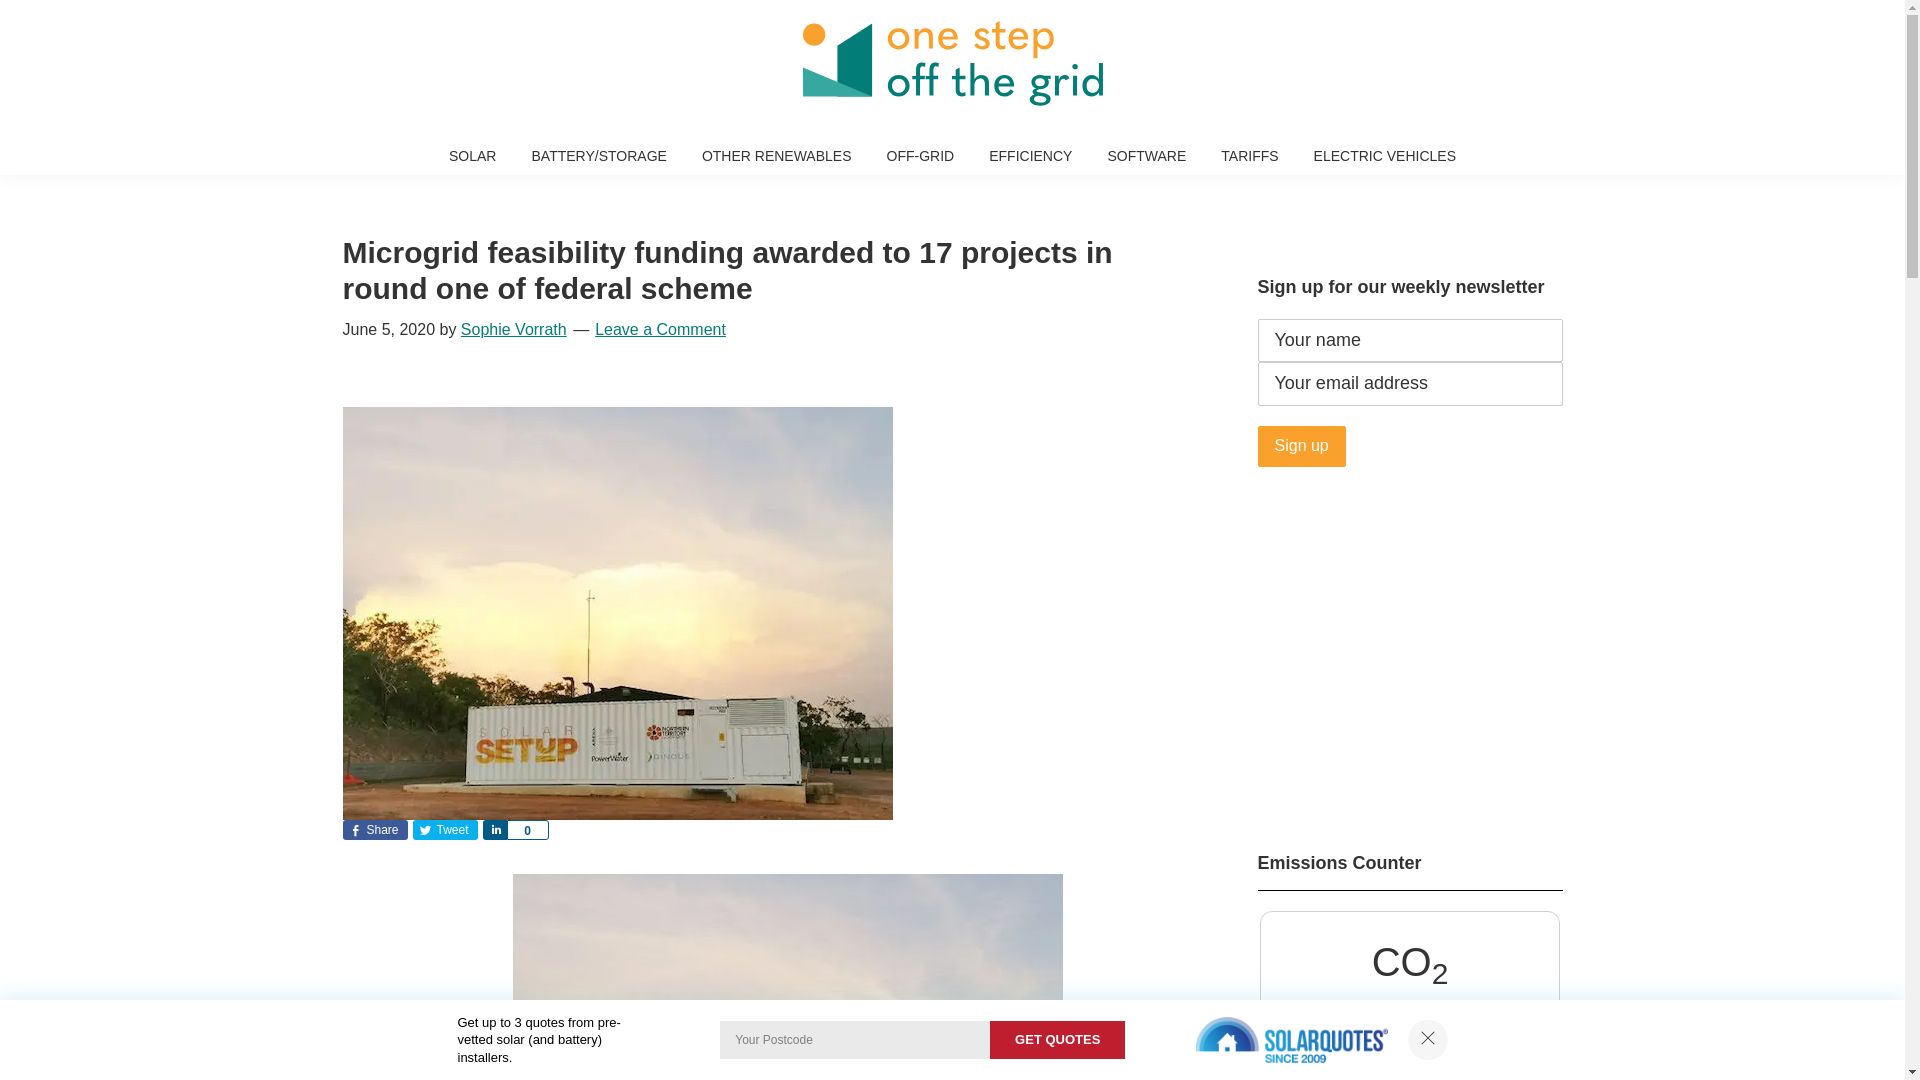  Describe the element at coordinates (921, 156) in the screenshot. I see `OFF-GRID` at that location.